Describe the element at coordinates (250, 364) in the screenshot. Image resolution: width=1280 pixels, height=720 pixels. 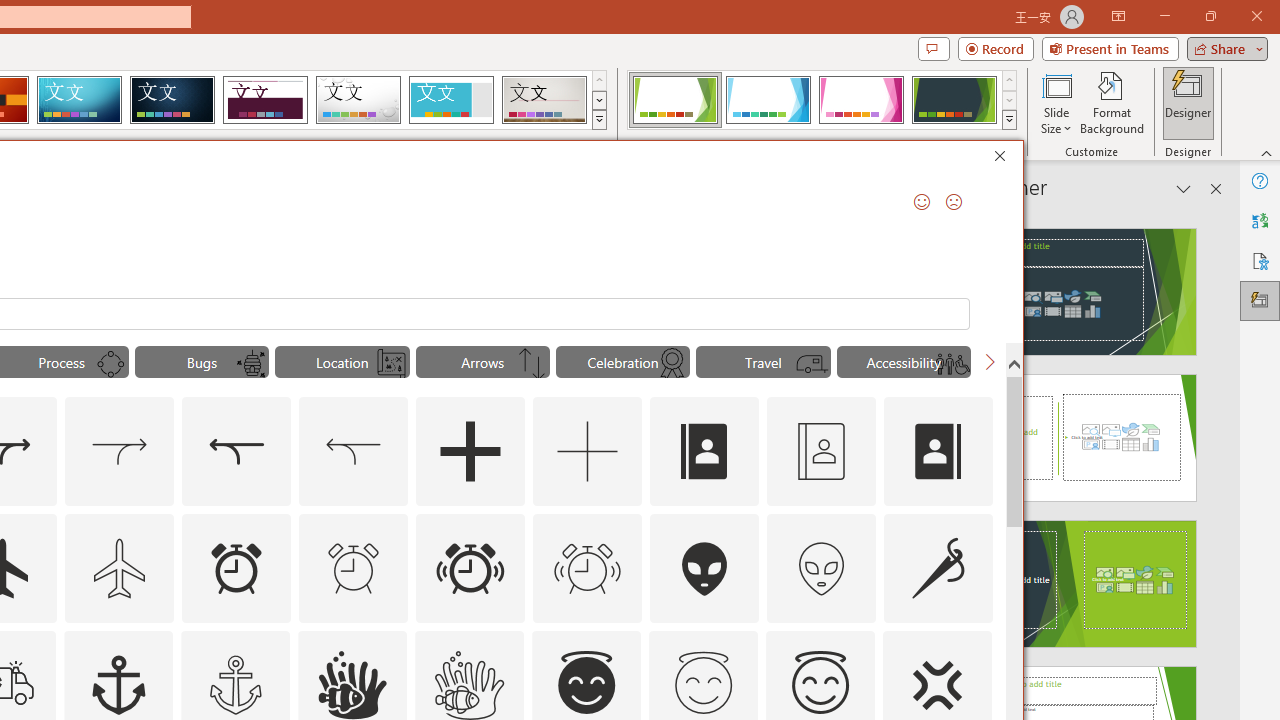
I see `AutomationID: Icons_BeeWithHive_M` at that location.